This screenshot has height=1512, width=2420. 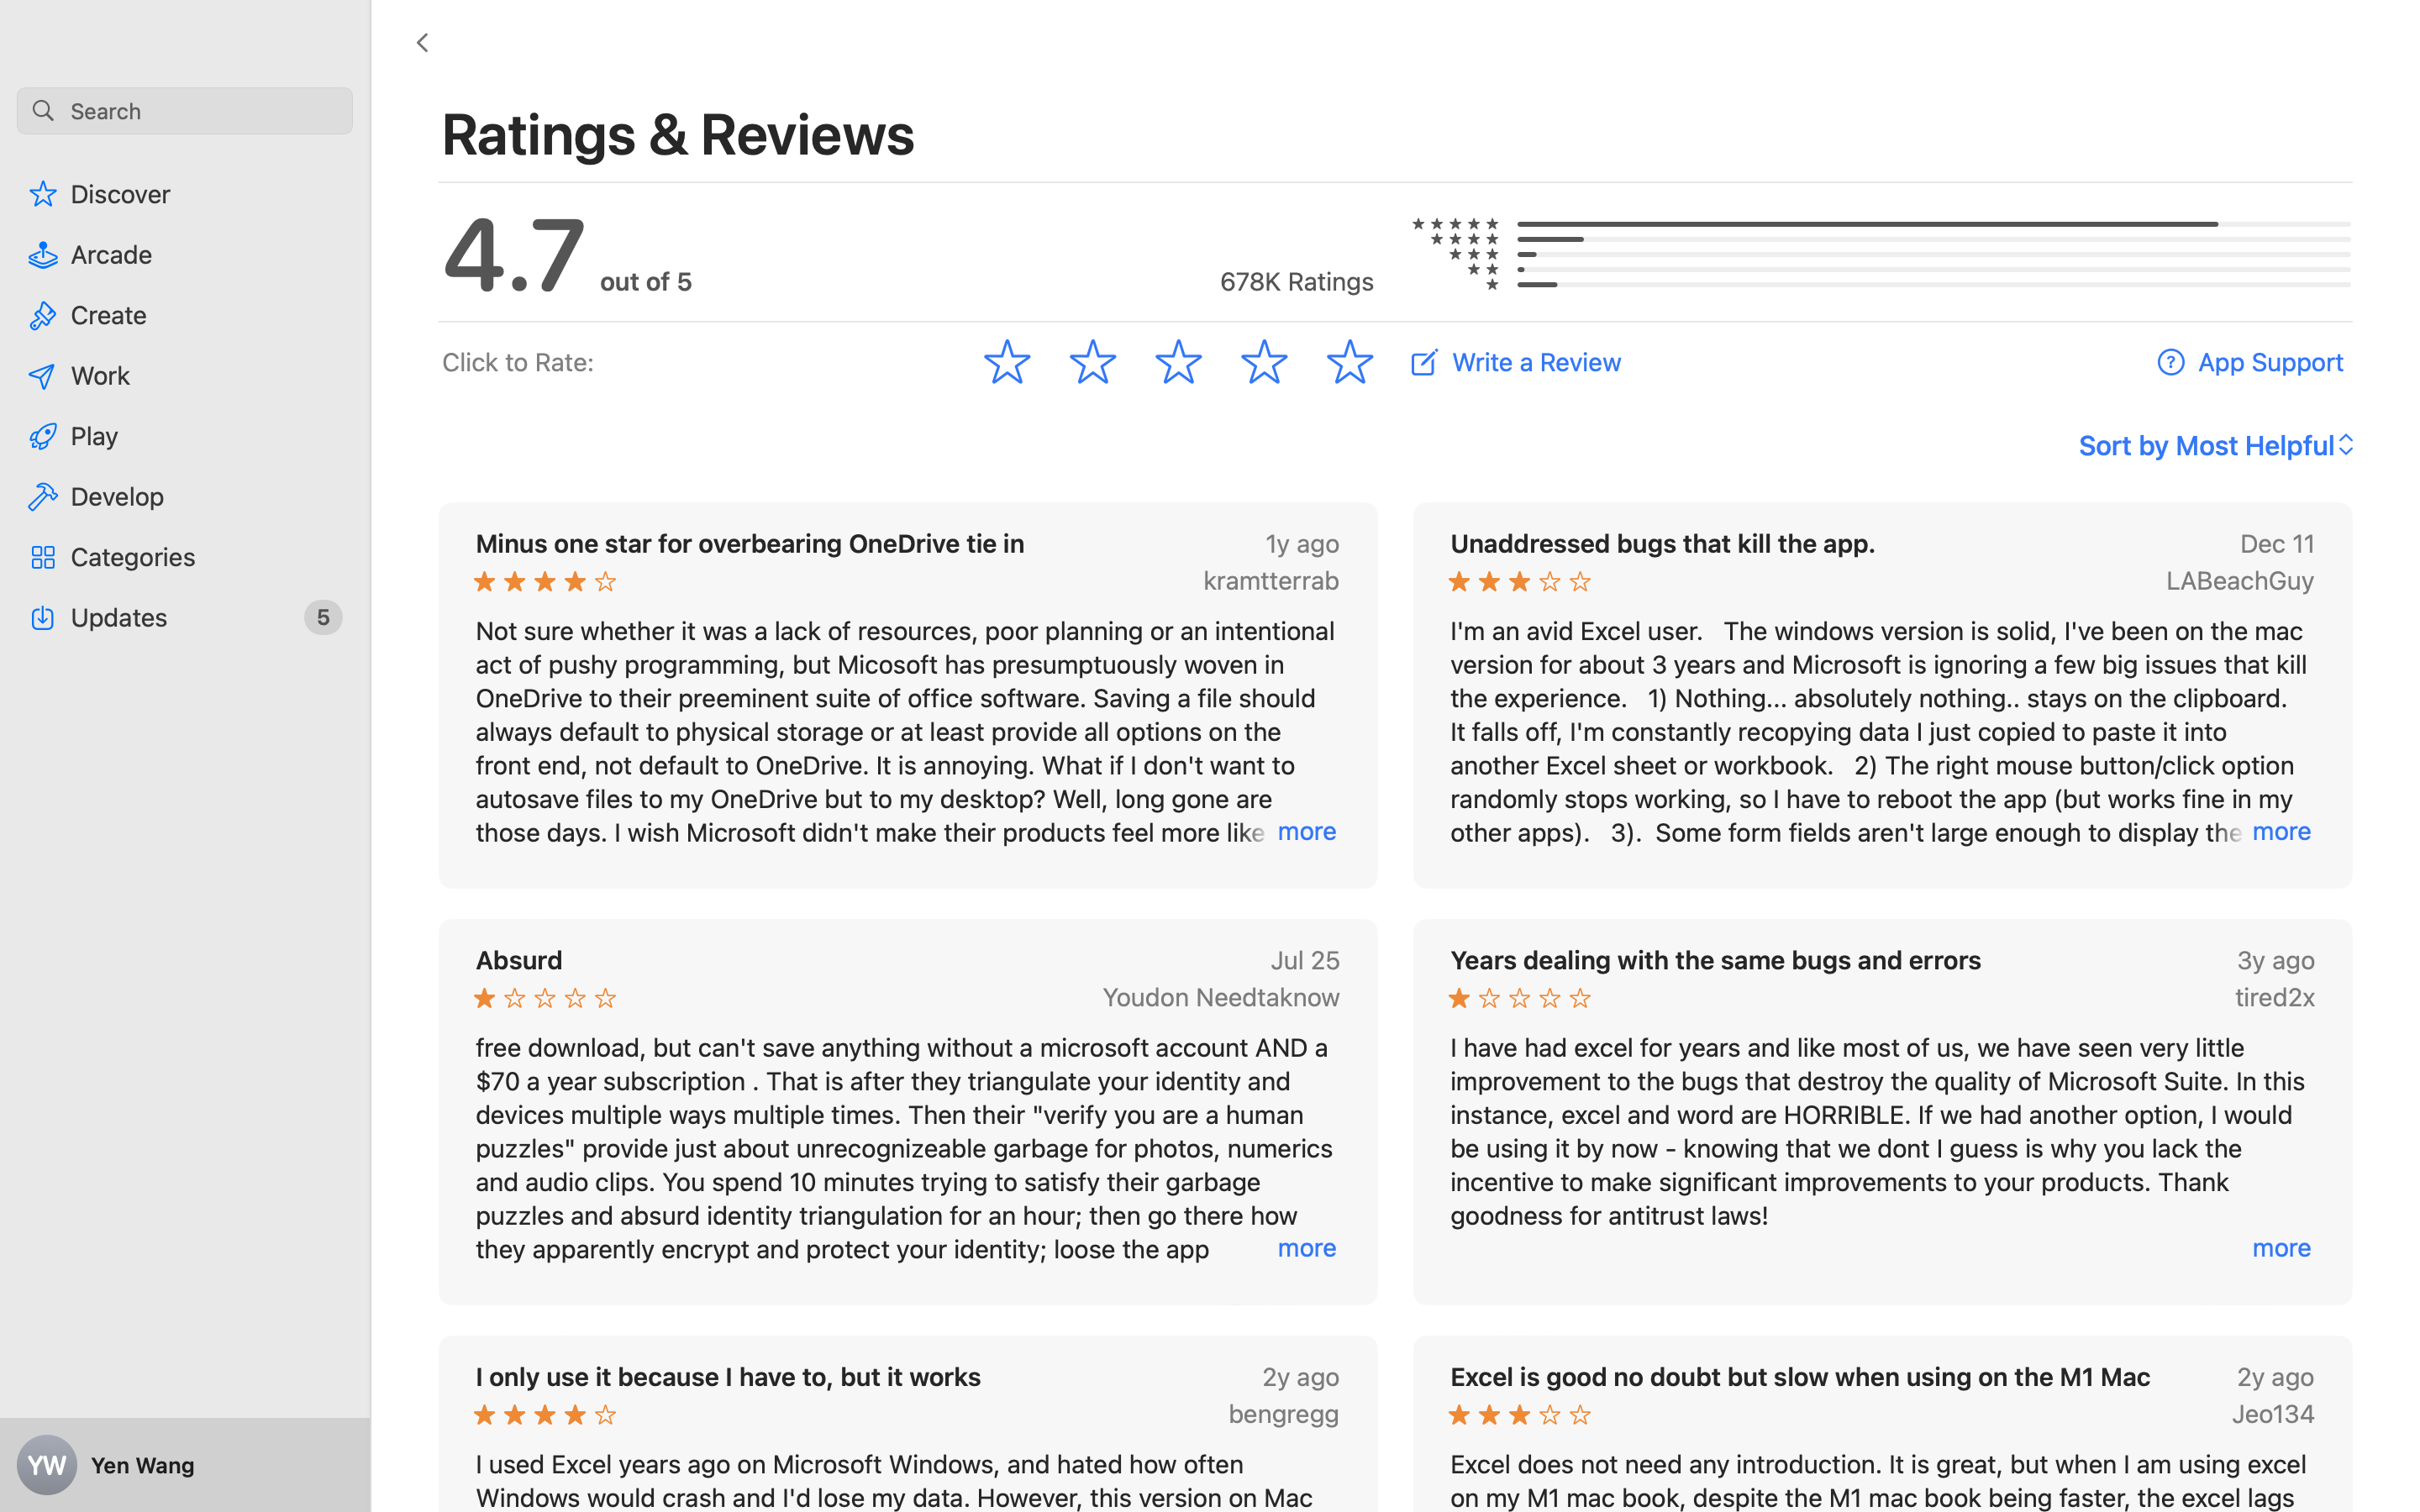 What do you see at coordinates (1883, 1529) in the screenshot?
I see `Excel is good no doubt but slow when using on the M1 Mac book, 2y ago, three stars, Jeo134, Excel does not need any introduction. It is great, but when I am using excel on my M1 mac book, despite the M1 mac book being faster, the excel lags quite a bit. When navigating through the excel sheet, the data and graphs keep disappearing and appearing due to the lag. Sometimes, the sheet looks blank, and then data and charts will suddenly pop up because of the lag. I recently bought a Surface 8 pro just because of this issue, but even Microsoft’s own “pro” device also does not run smoothly with Excel. Microsoft, can you please tell me why this happens, and is there a plan to fix it? Unfortunately, Microsoft no longer has any physical stores, so I called for support after buying a Surface 8 pro, Pen, and keyboard for over 1300$. Initially, I was told to hold, and after more than half an hour of holding, the line was disconnected. So, I had to return the surface pro 8. Very disappointed` at bounding box center [1883, 1529].